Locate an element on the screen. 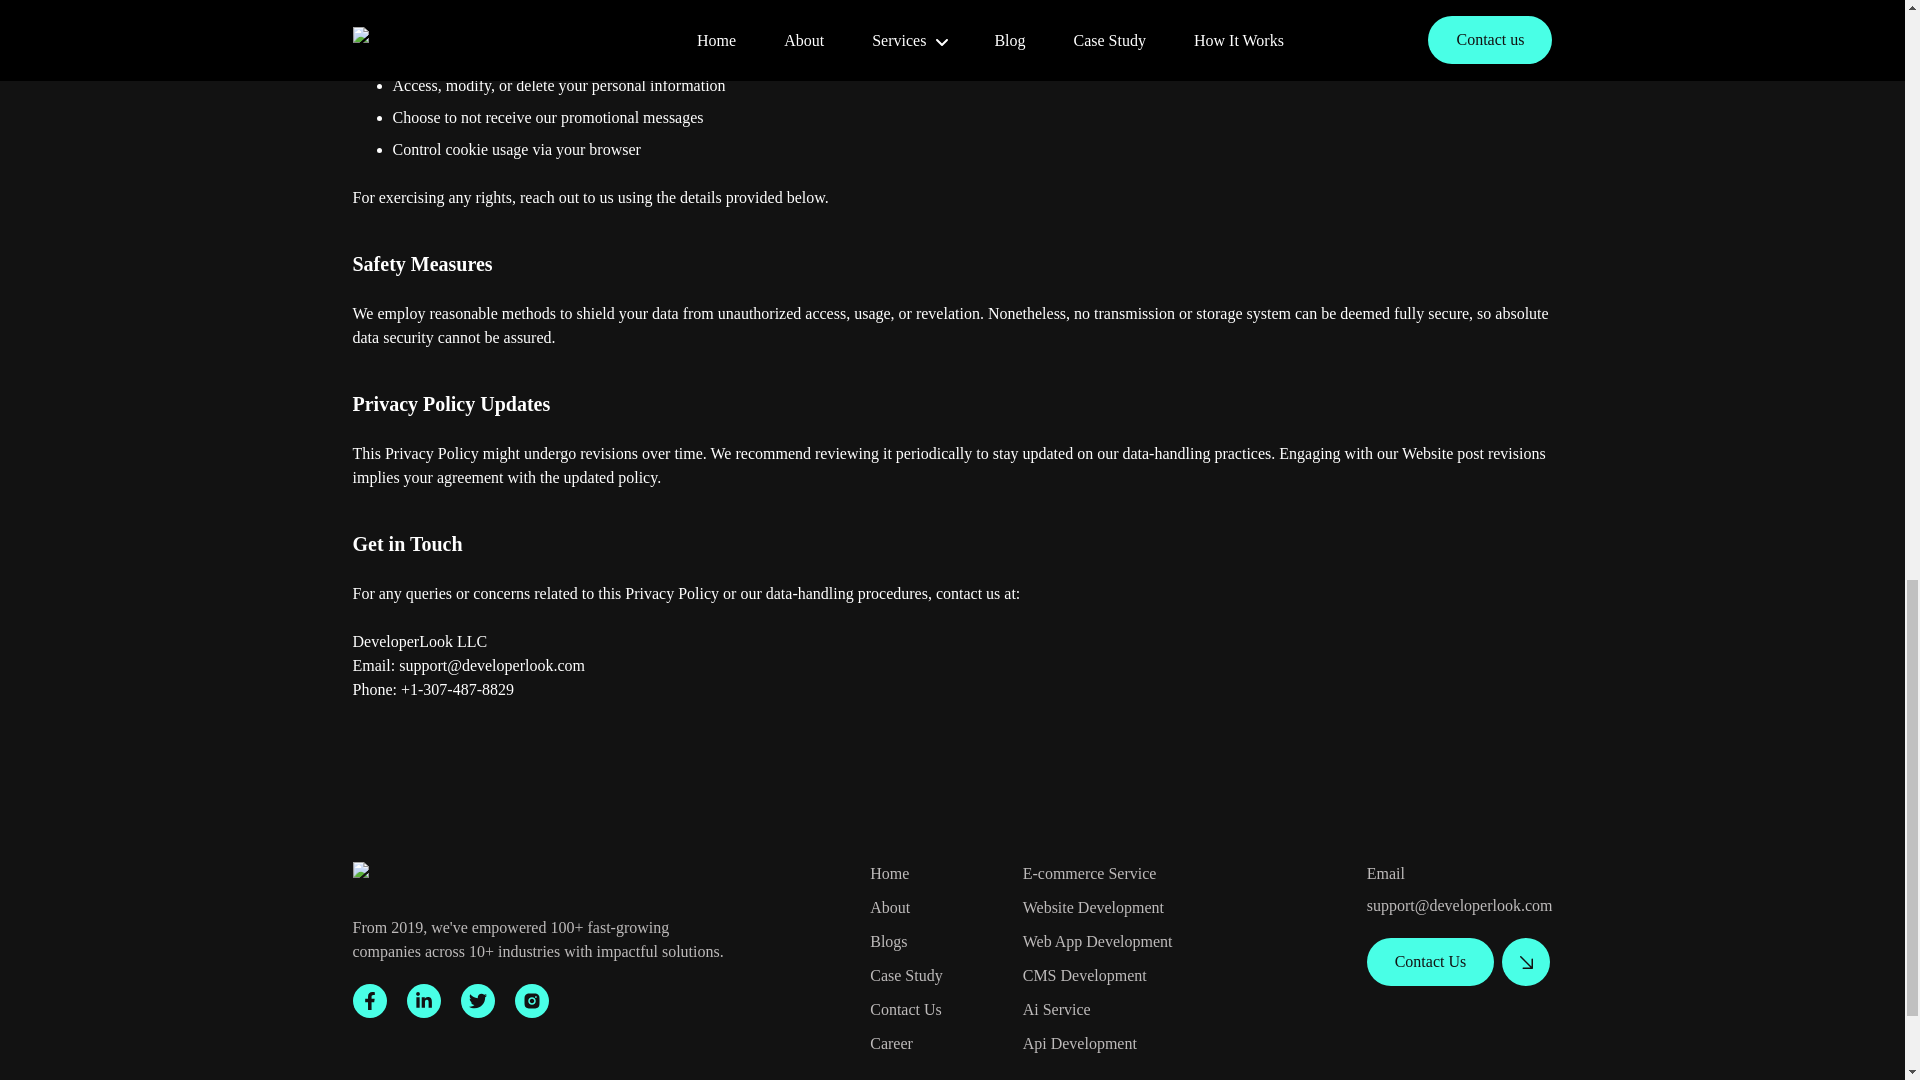 The height and width of the screenshot is (1080, 1920). Contact Us is located at coordinates (906, 1010).